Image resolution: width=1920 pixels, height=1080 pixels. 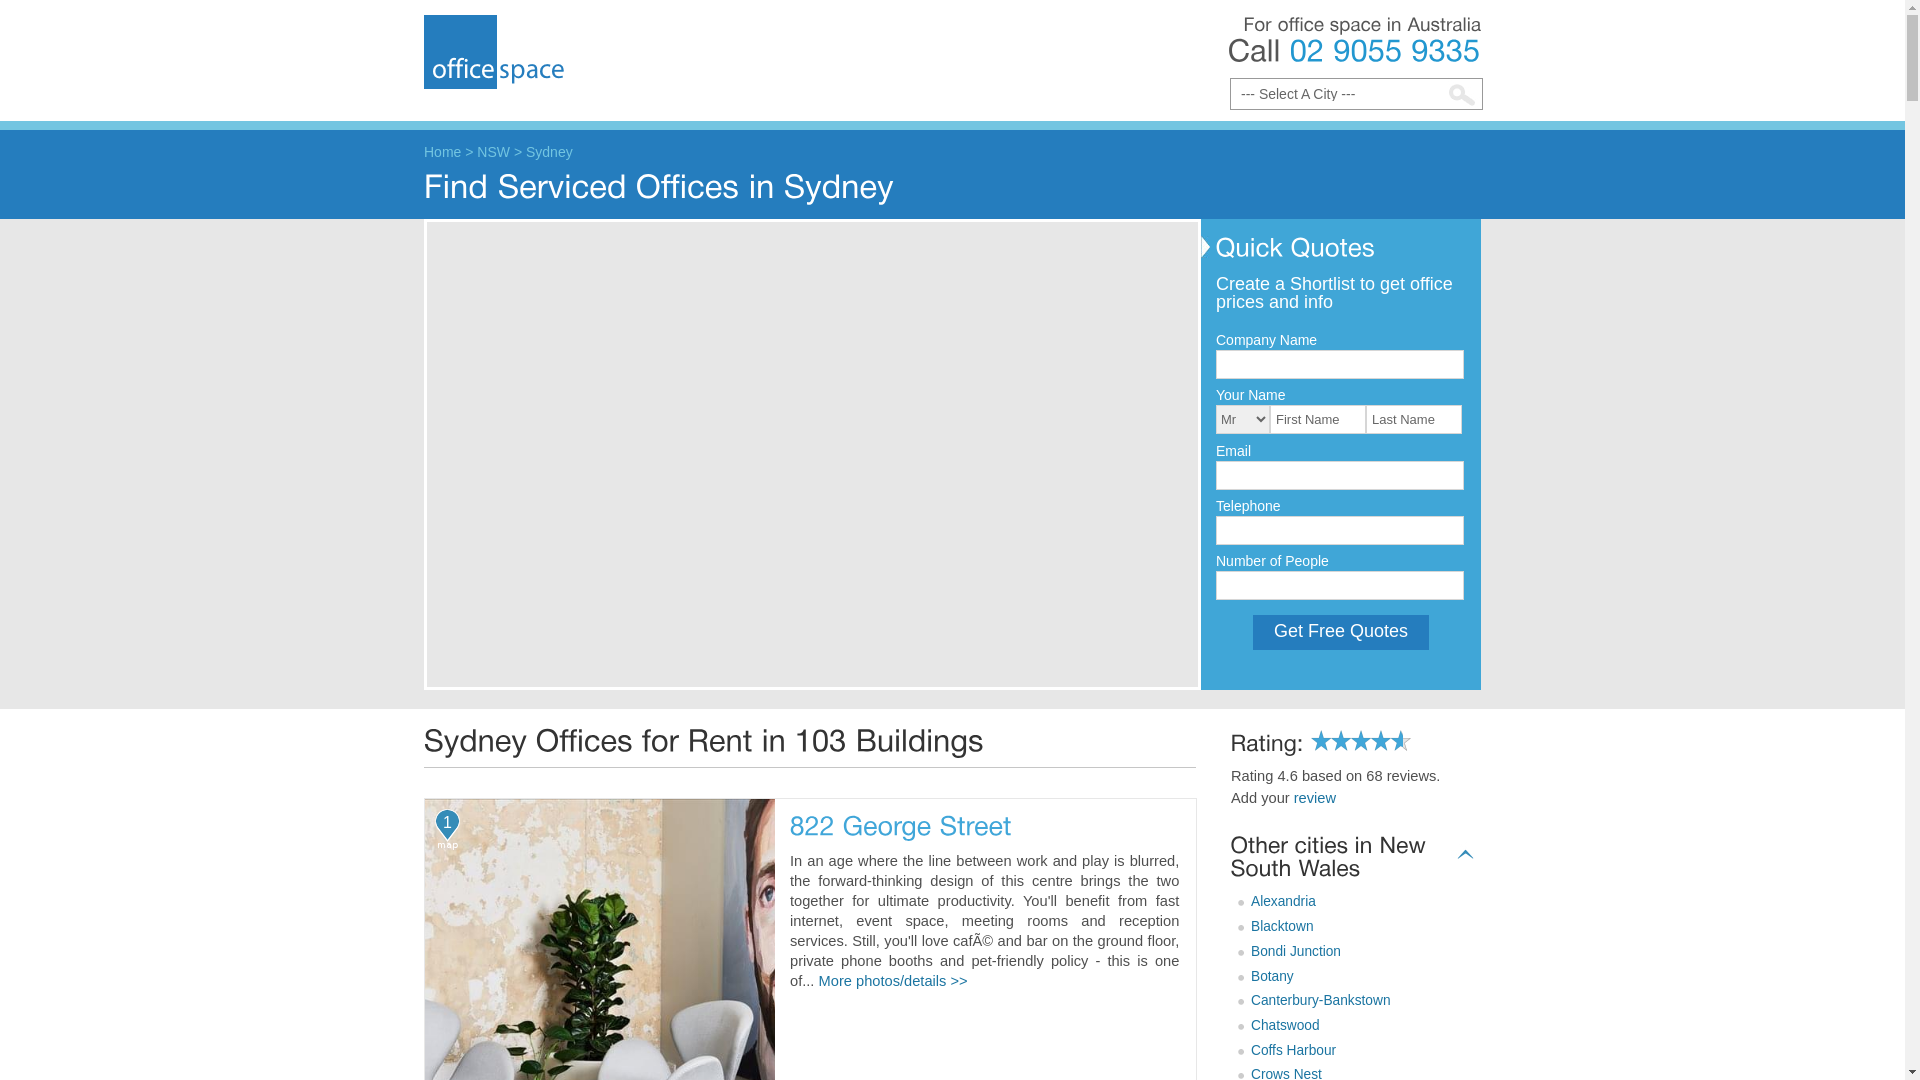 I want to click on Botany, so click(x=1266, y=976).